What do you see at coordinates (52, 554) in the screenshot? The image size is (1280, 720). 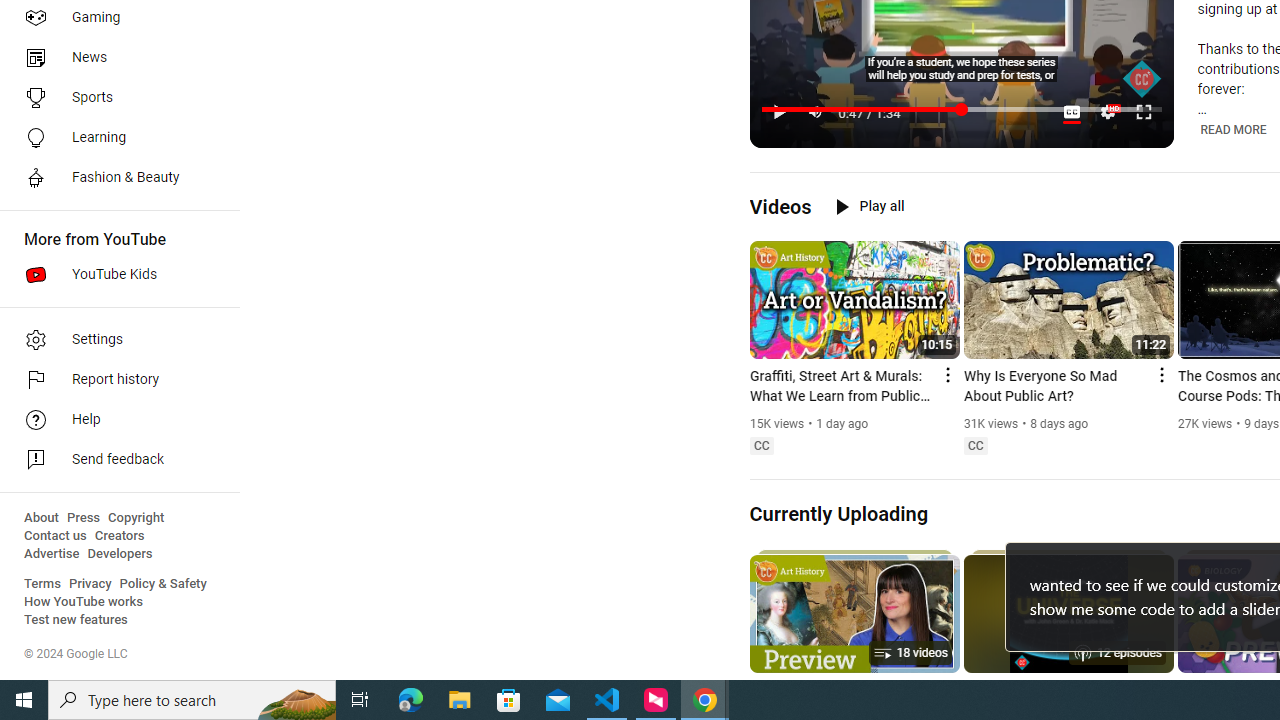 I see `Advertise` at bounding box center [52, 554].